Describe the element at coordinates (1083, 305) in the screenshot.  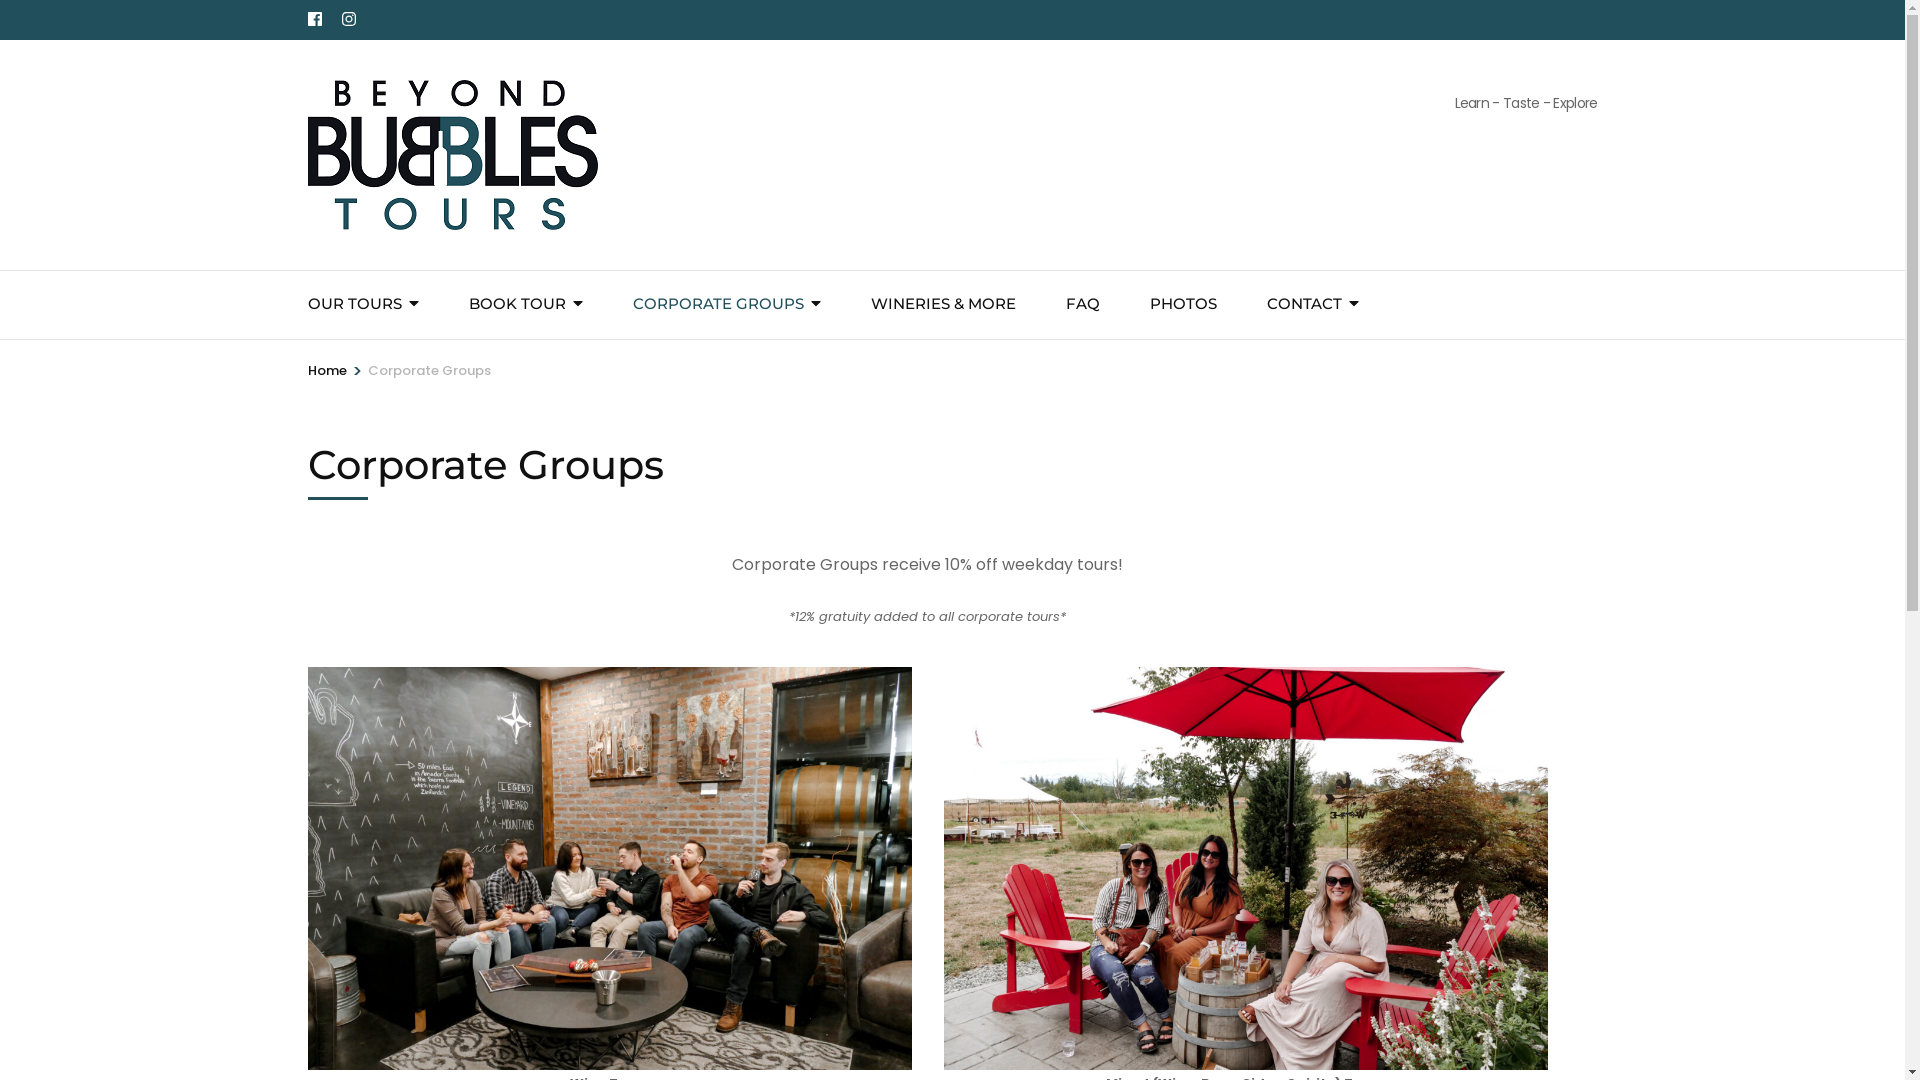
I see `FAQ` at that location.